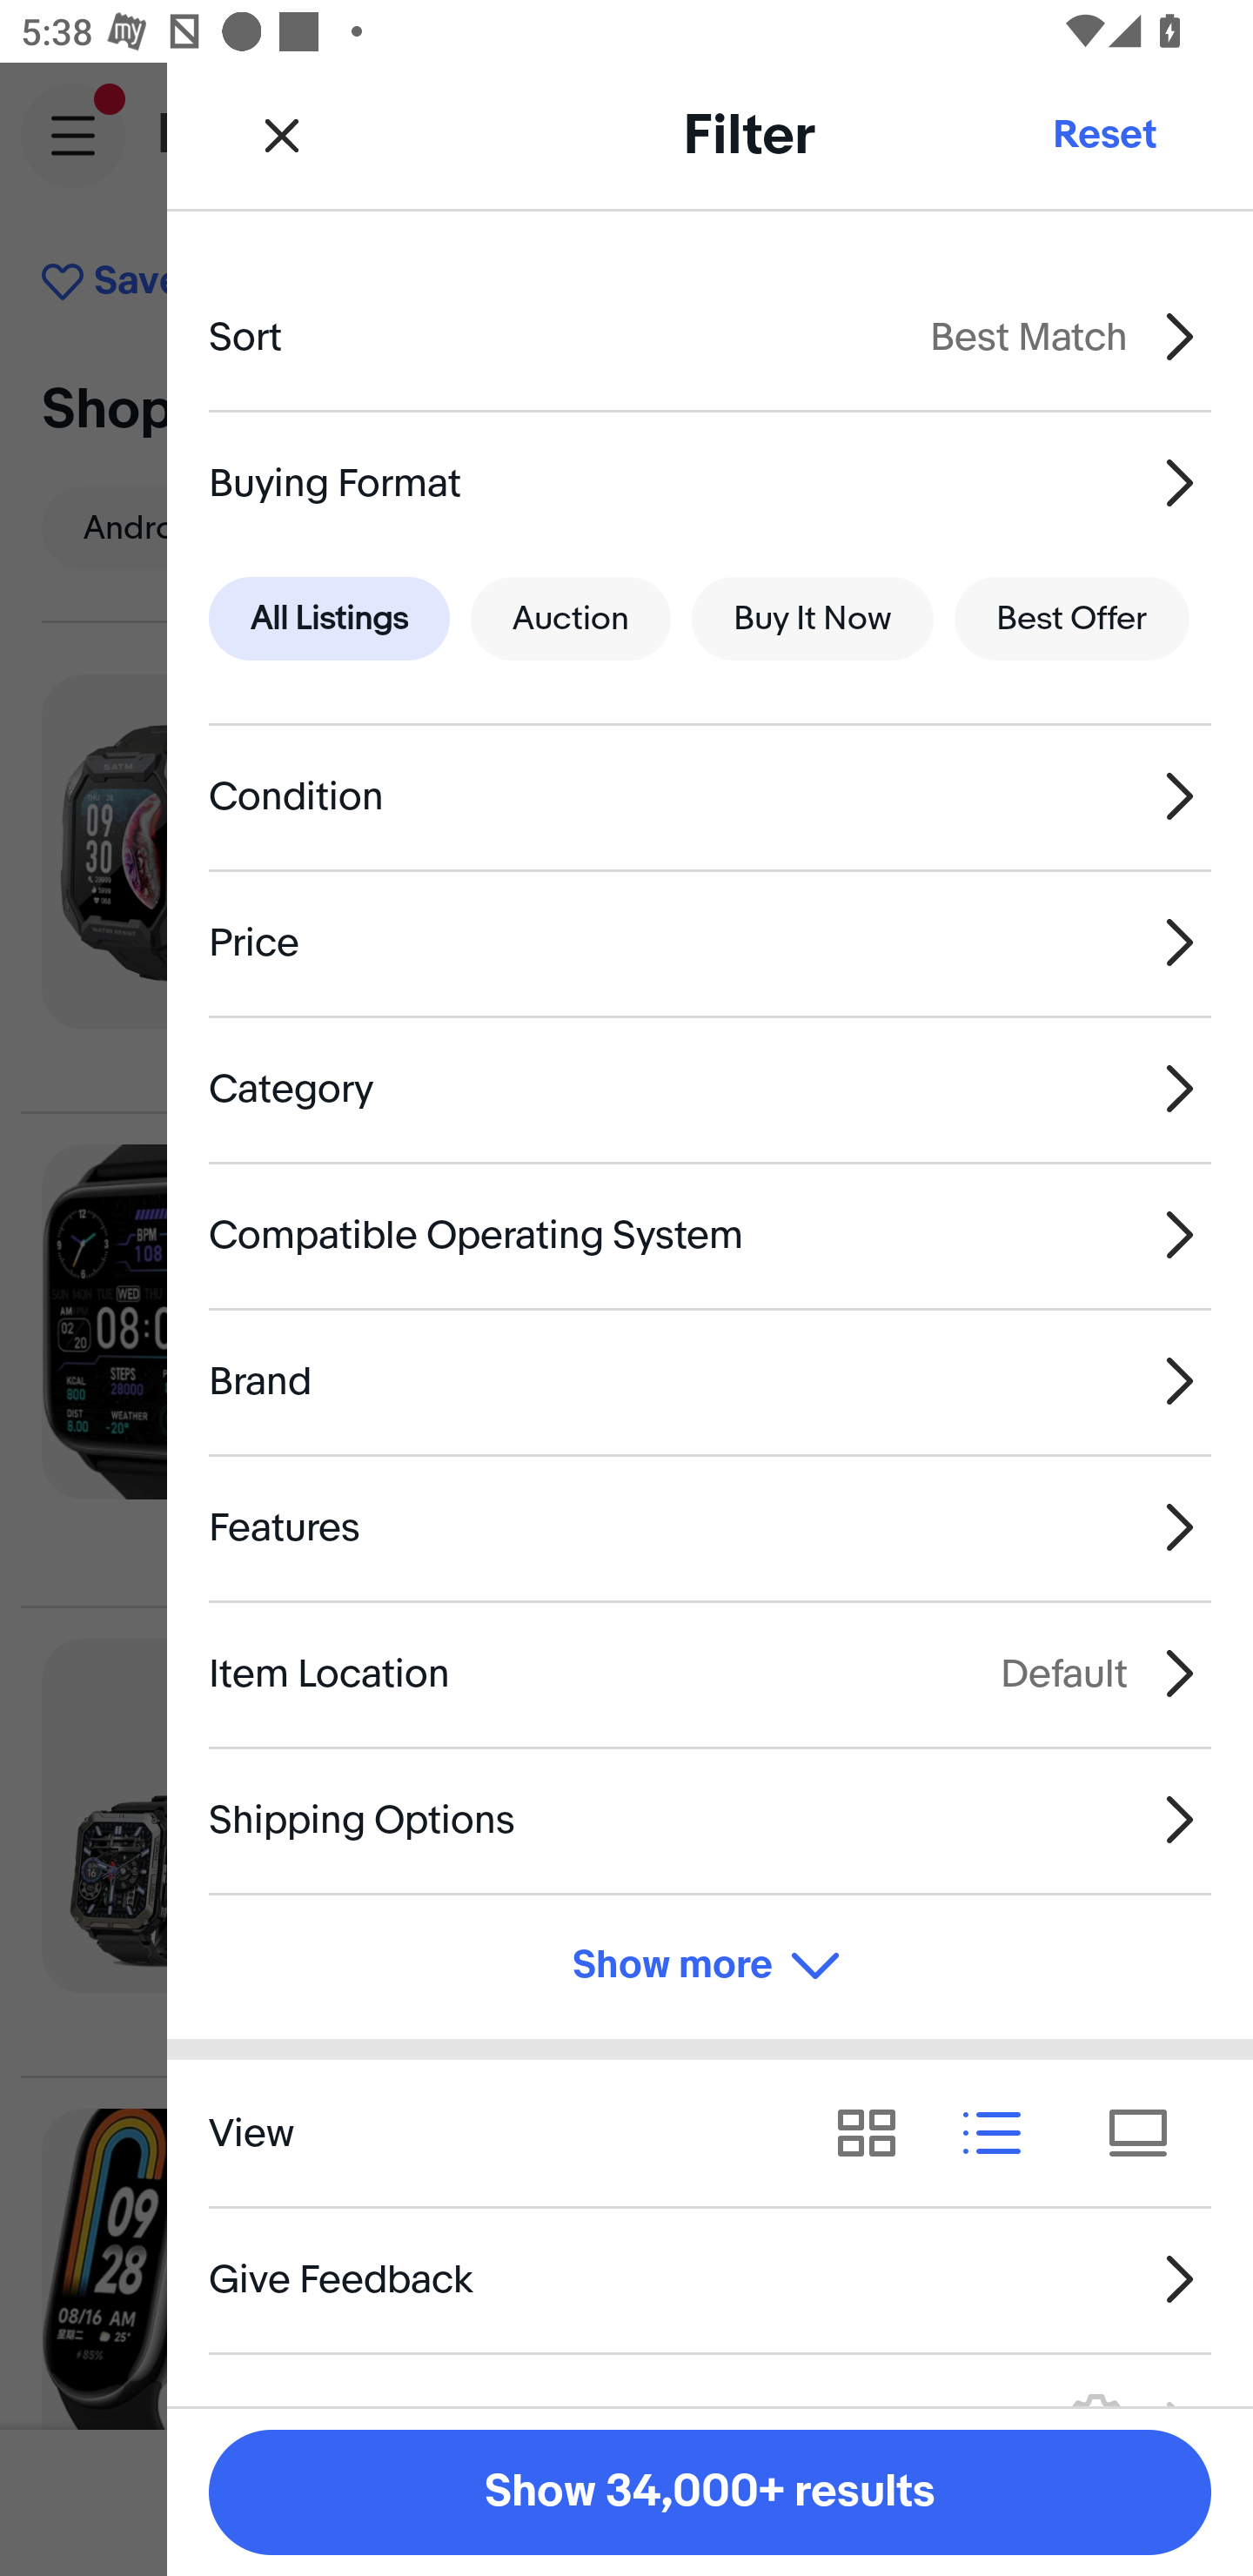 The height and width of the screenshot is (2576, 1253). What do you see at coordinates (710, 797) in the screenshot?
I see `Condition` at bounding box center [710, 797].